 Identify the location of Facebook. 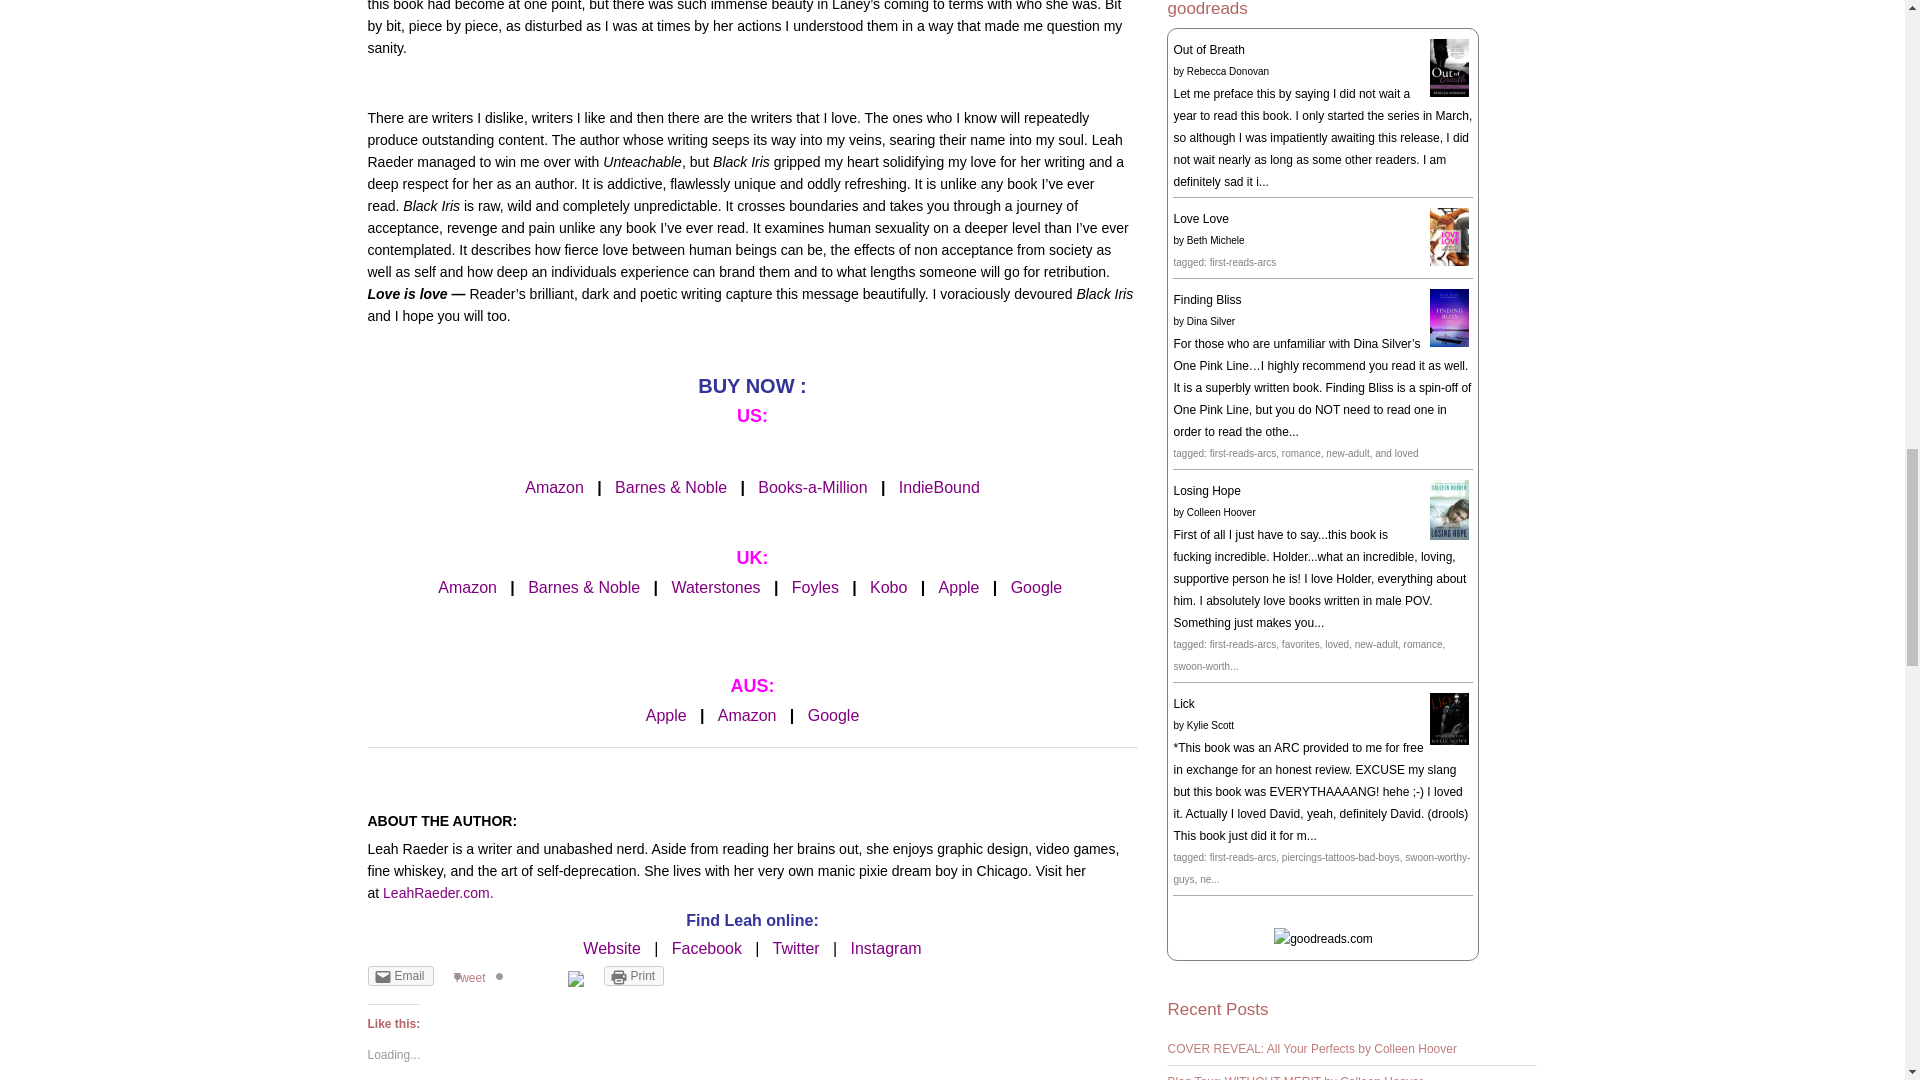
(706, 948).